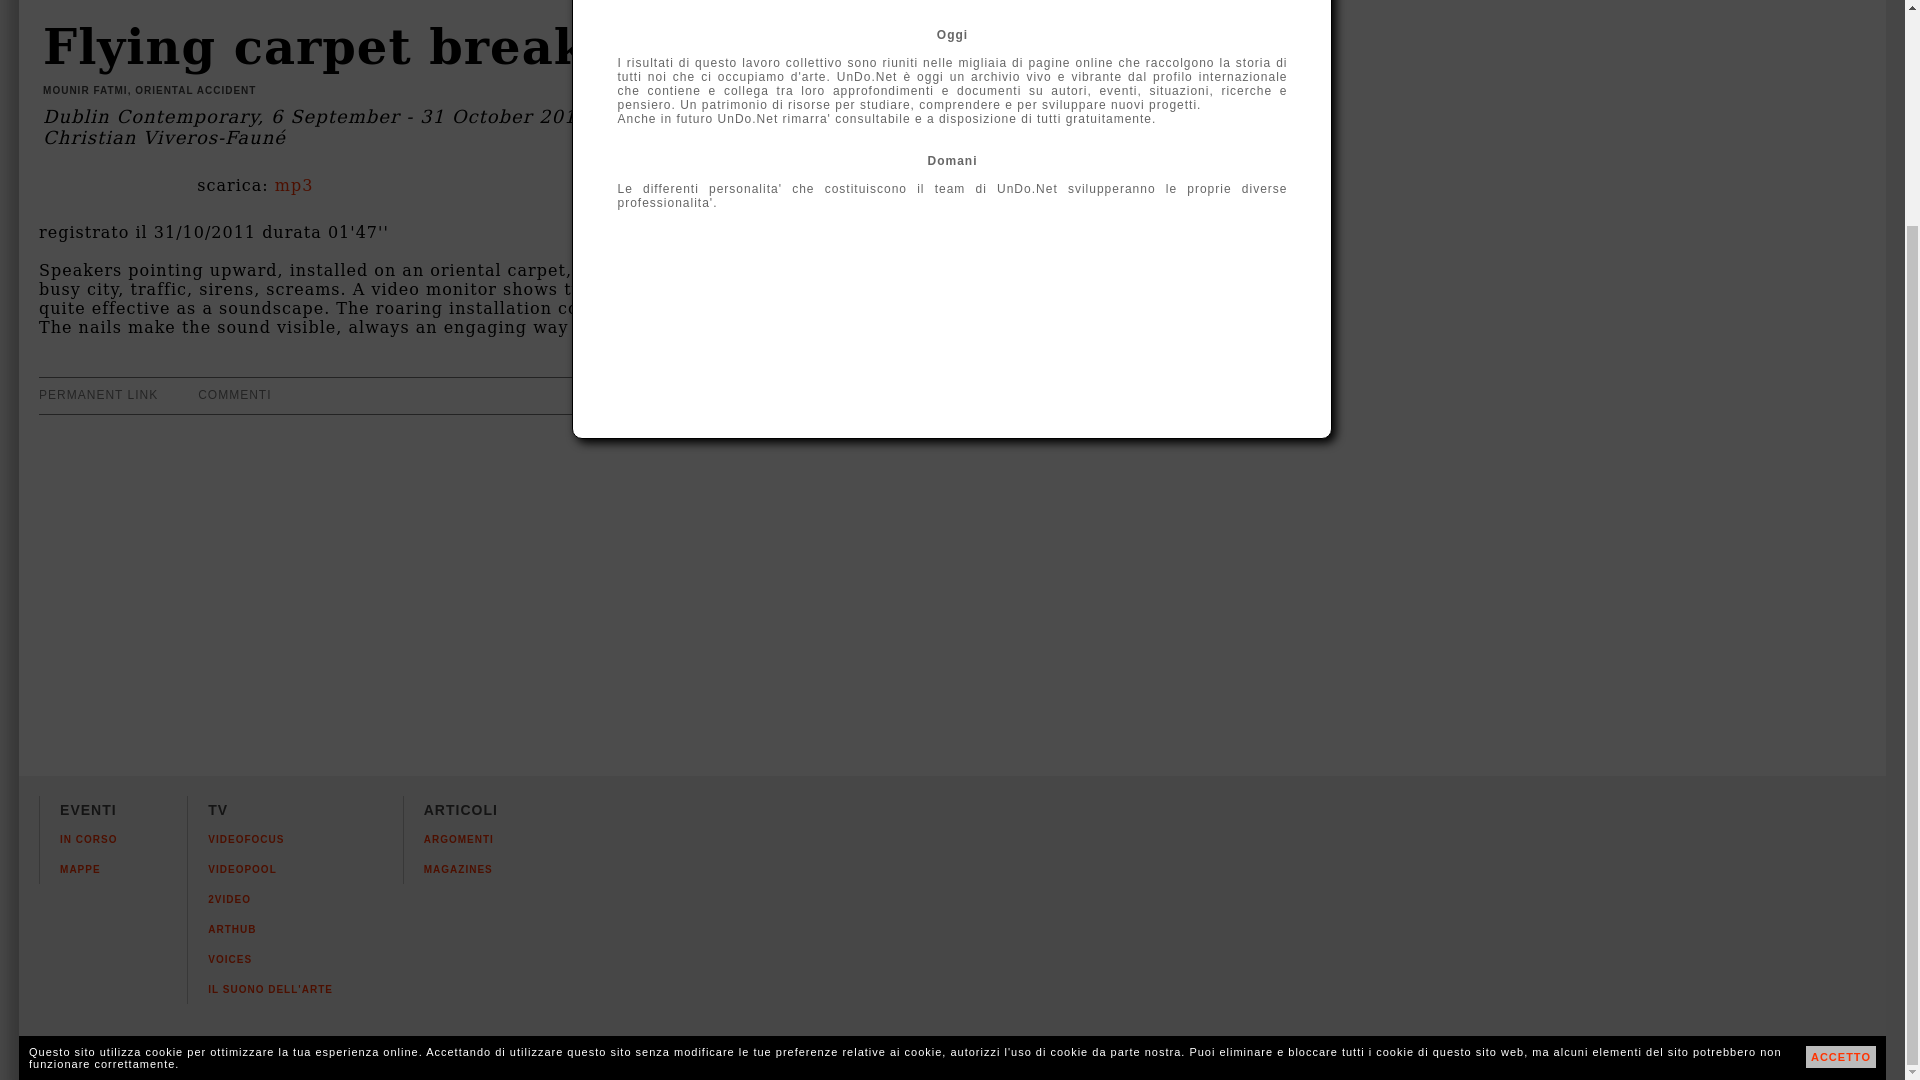 The width and height of the screenshot is (1920, 1080). What do you see at coordinates (458, 869) in the screenshot?
I see `MAGAZINES` at bounding box center [458, 869].